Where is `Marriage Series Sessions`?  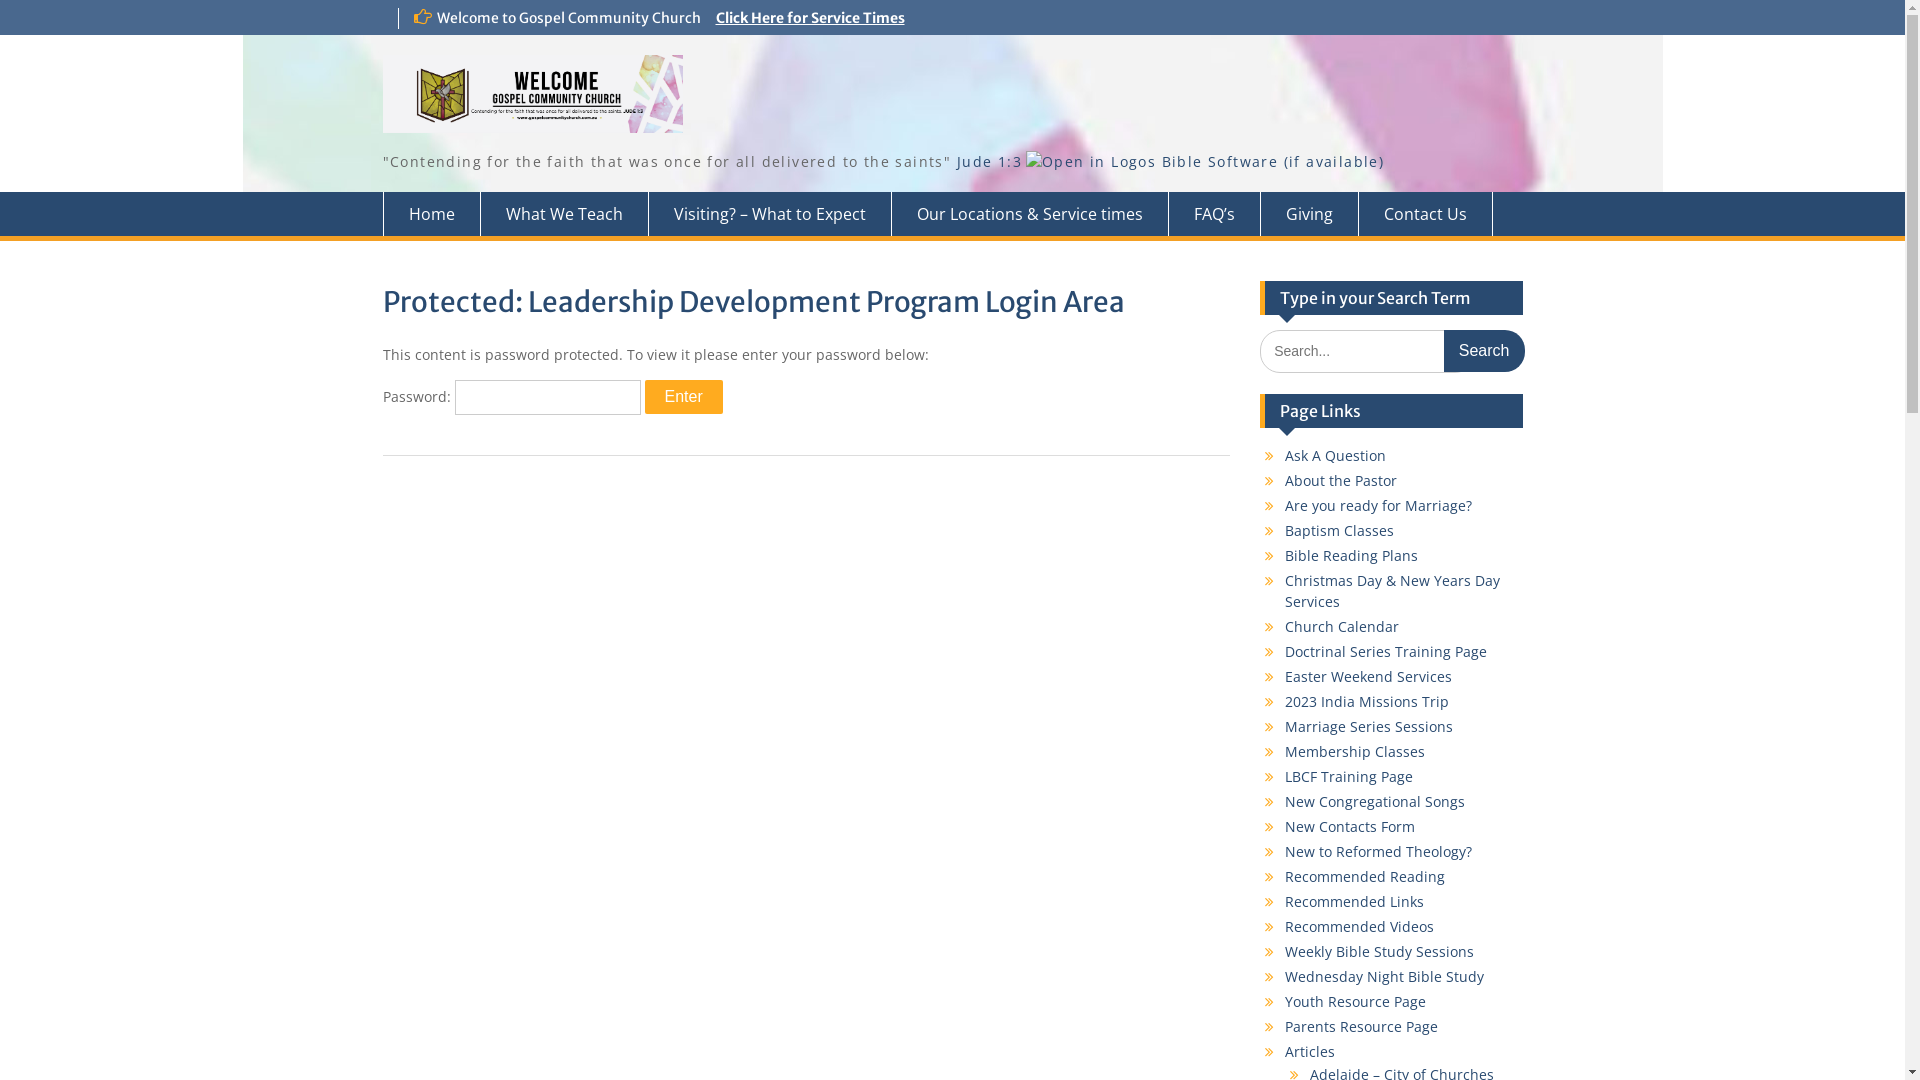
Marriage Series Sessions is located at coordinates (1369, 726).